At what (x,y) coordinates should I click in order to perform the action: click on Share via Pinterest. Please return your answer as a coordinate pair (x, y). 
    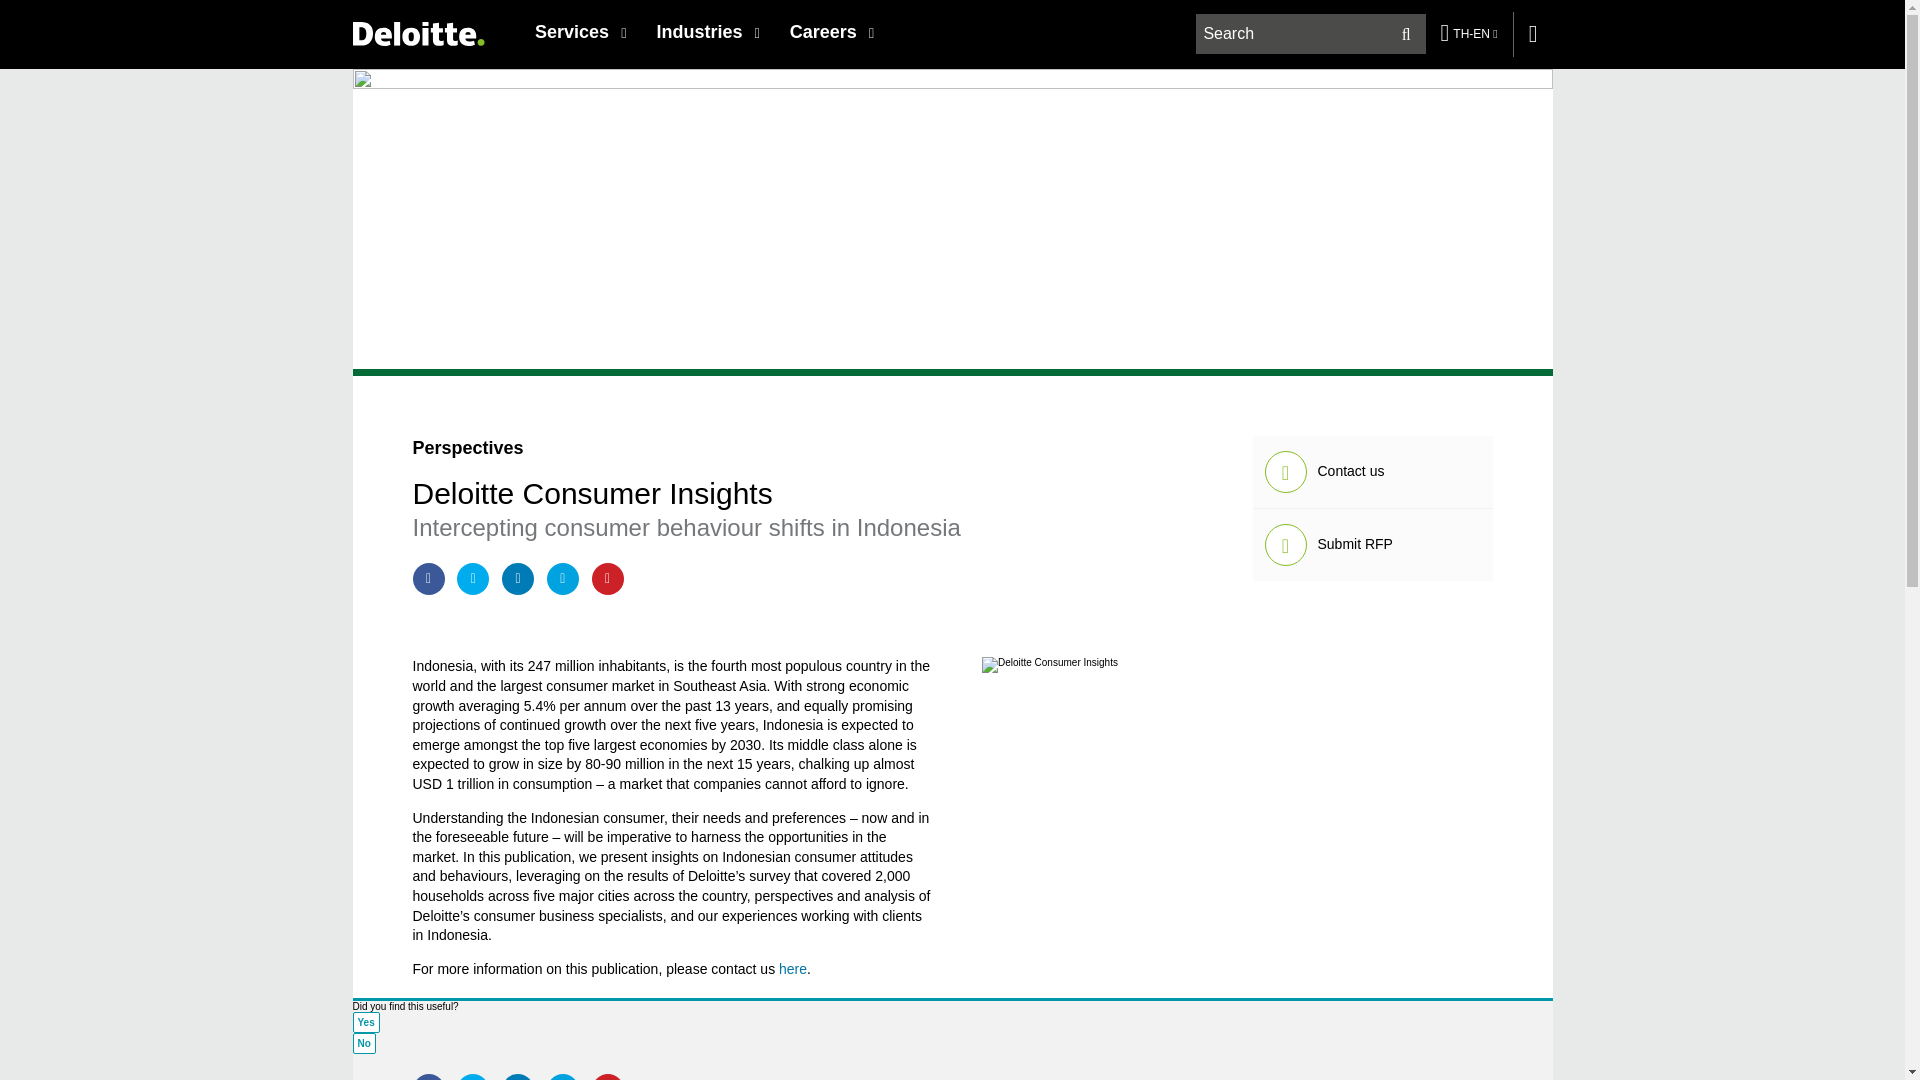
    Looking at the image, I should click on (608, 578).